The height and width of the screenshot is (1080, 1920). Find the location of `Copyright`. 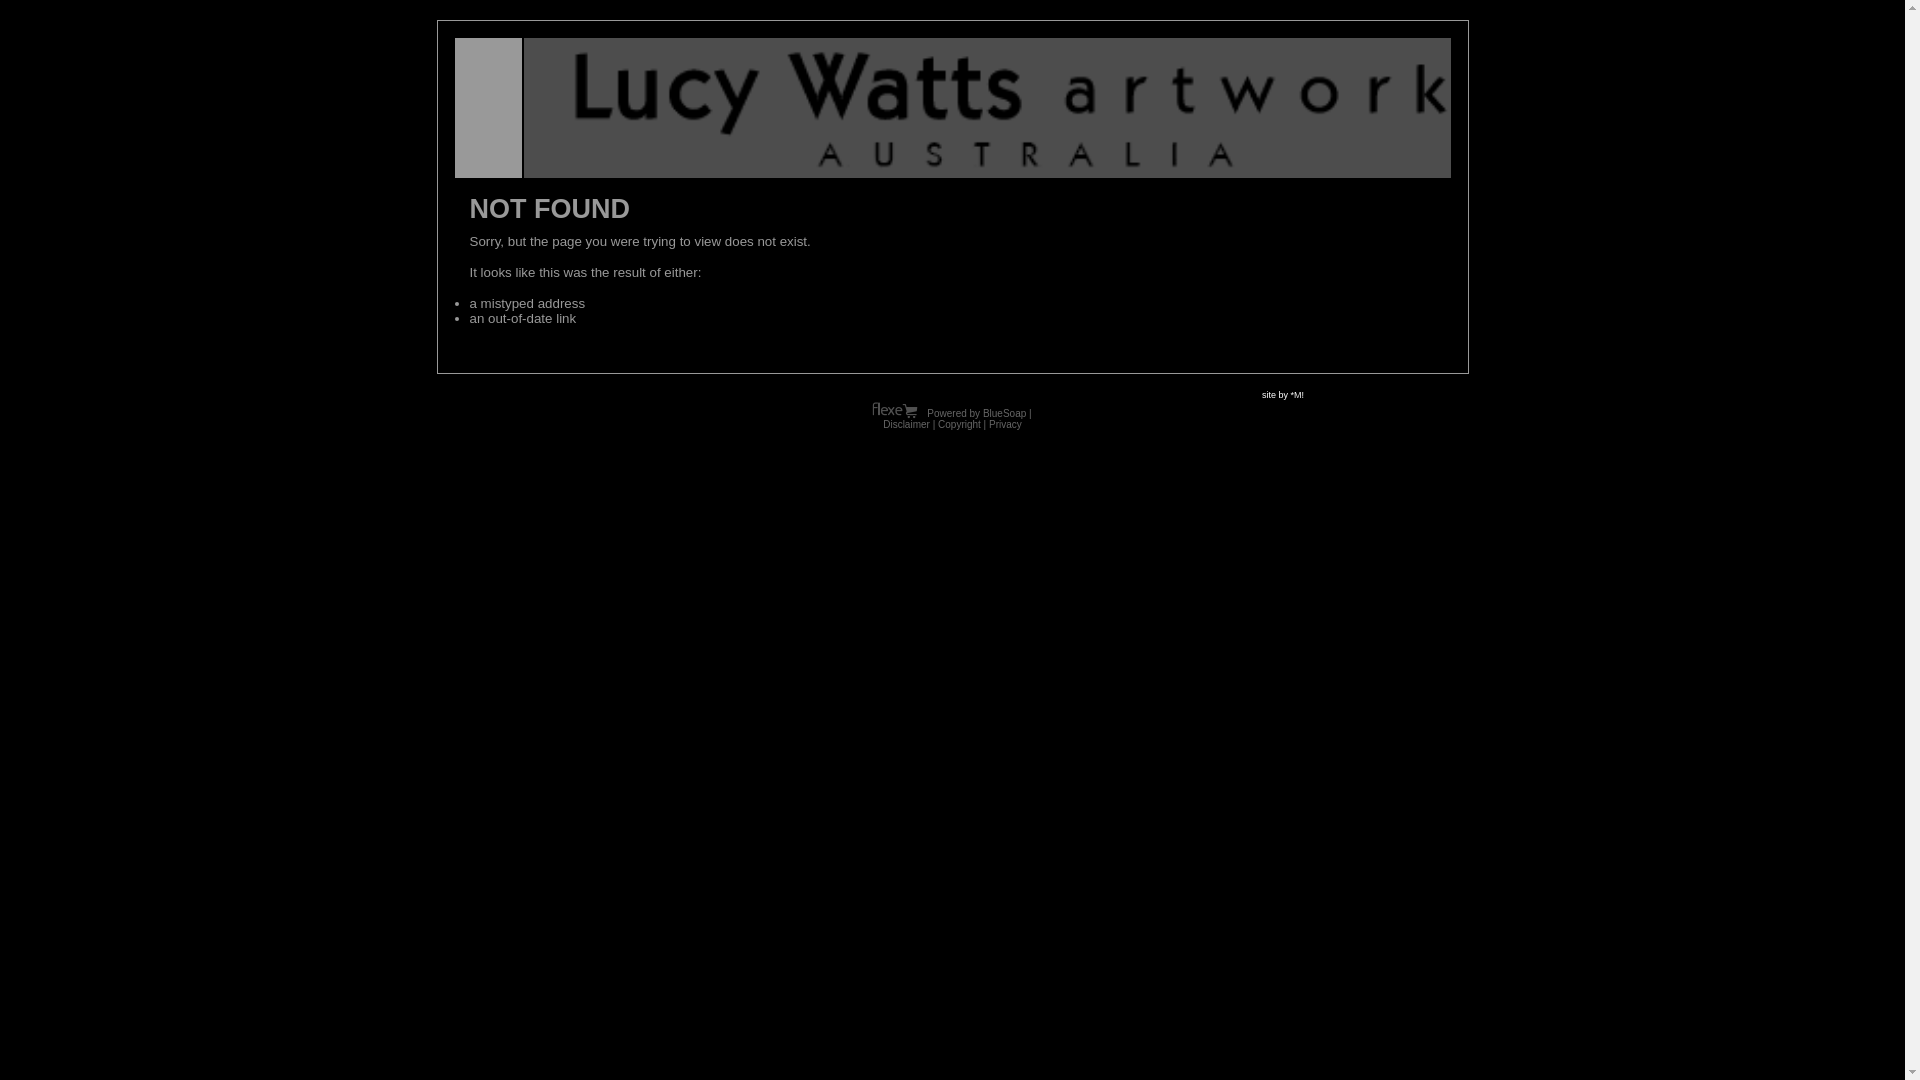

Copyright is located at coordinates (960, 424).